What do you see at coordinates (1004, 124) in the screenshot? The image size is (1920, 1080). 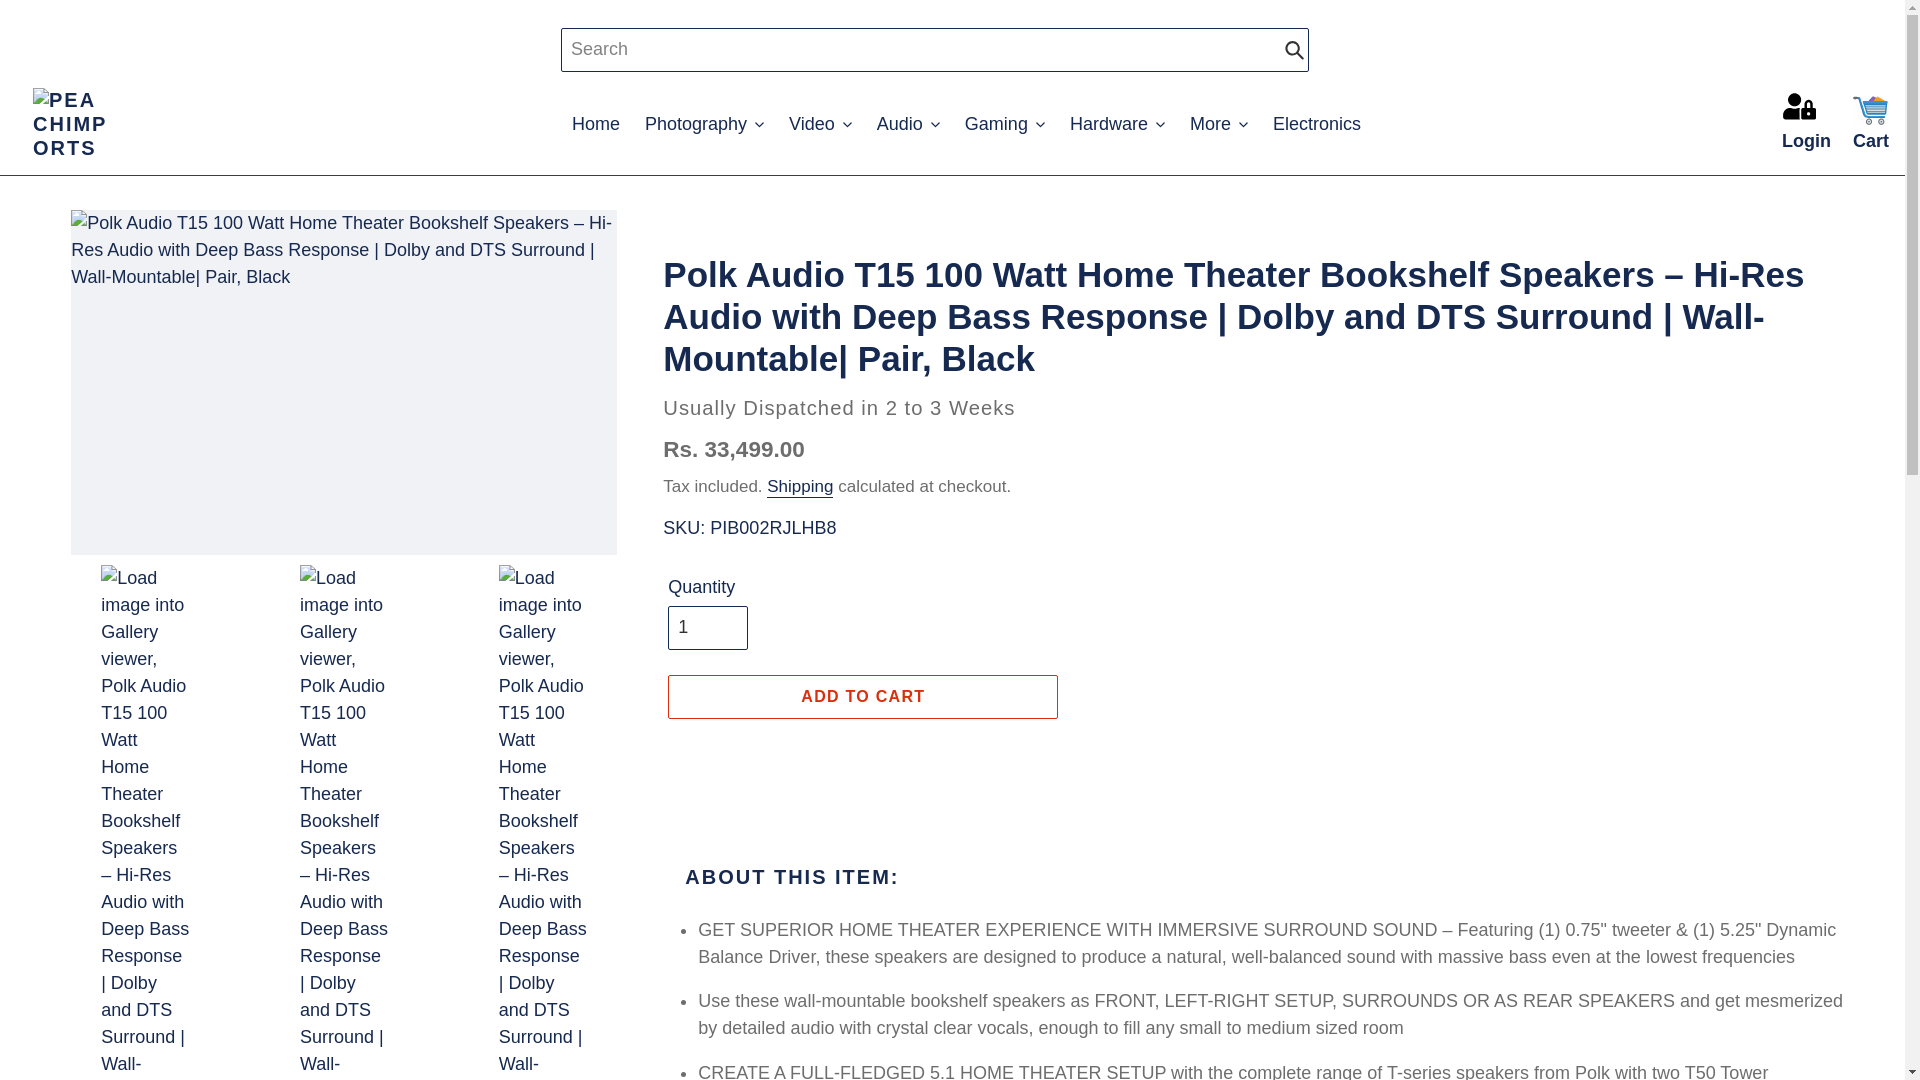 I see `Gaming` at bounding box center [1004, 124].